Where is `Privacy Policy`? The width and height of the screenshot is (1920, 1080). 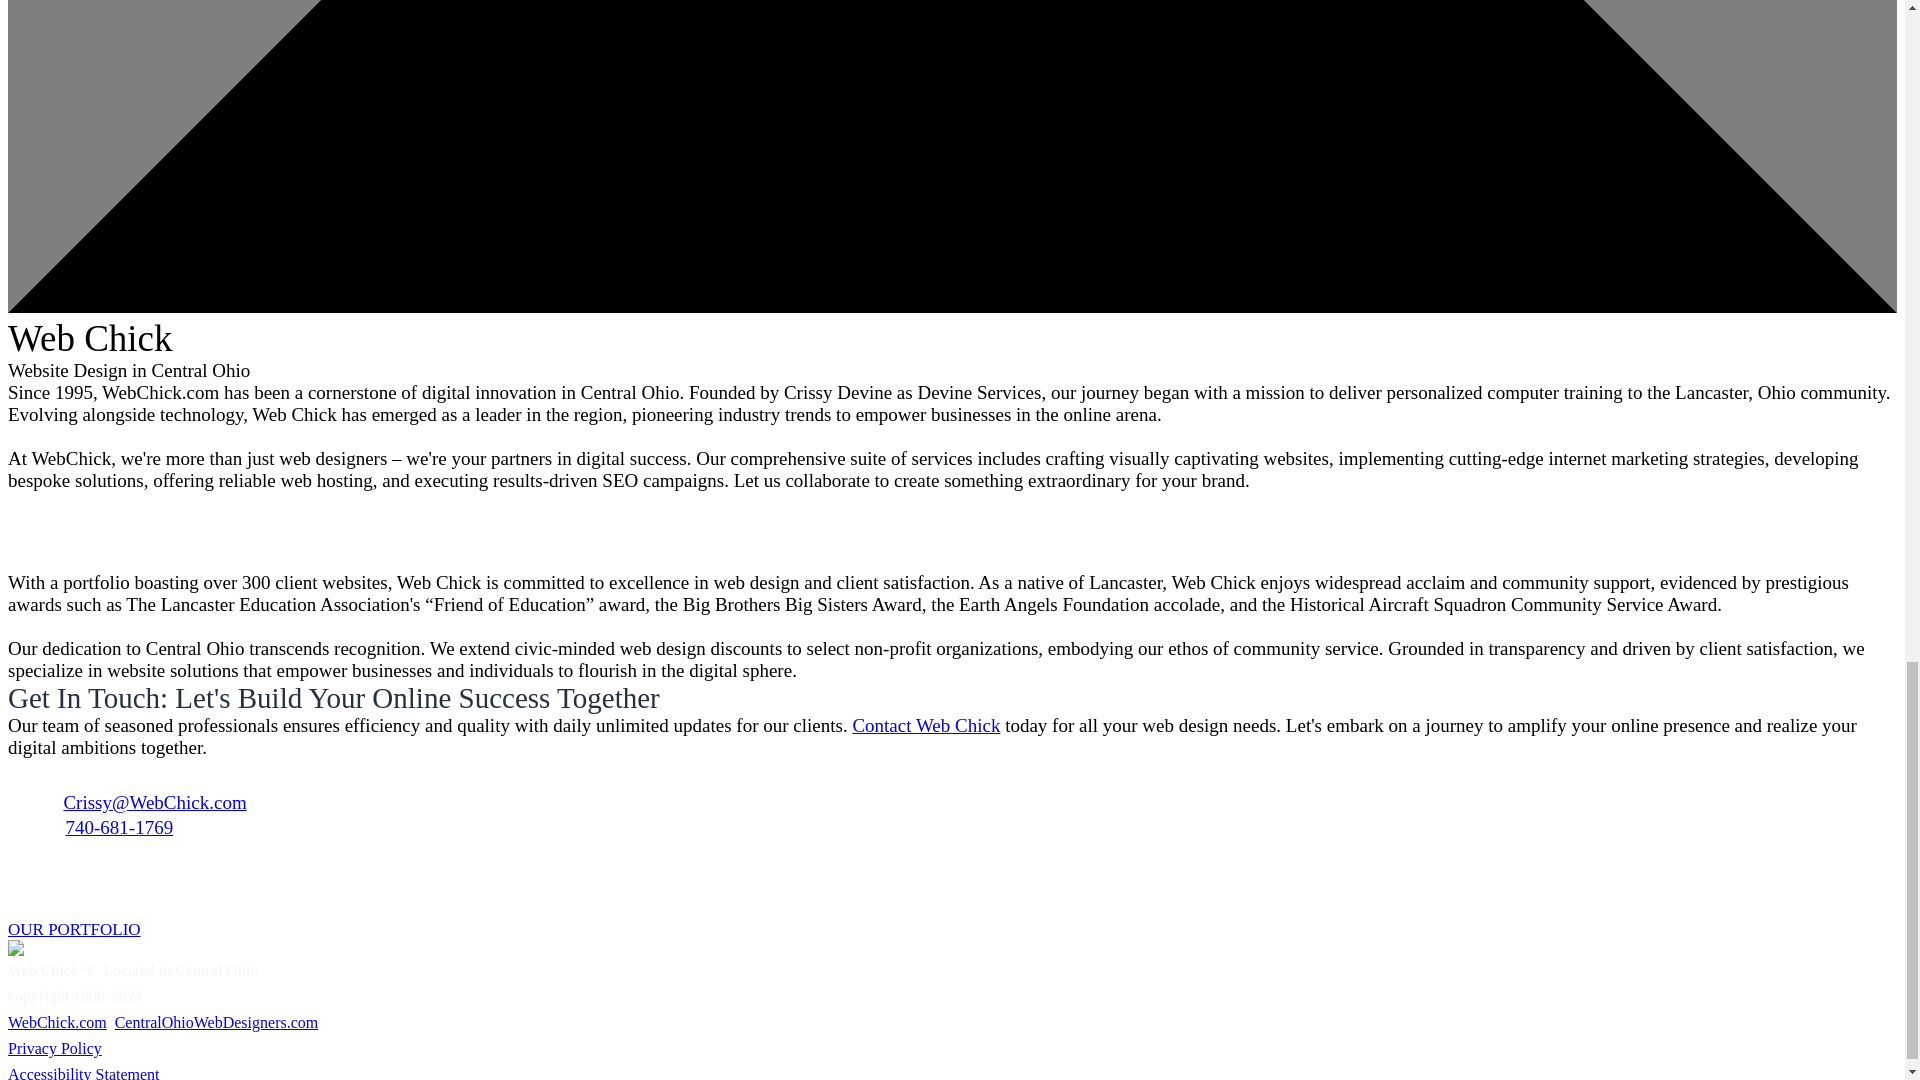 Privacy Policy is located at coordinates (54, 1048).